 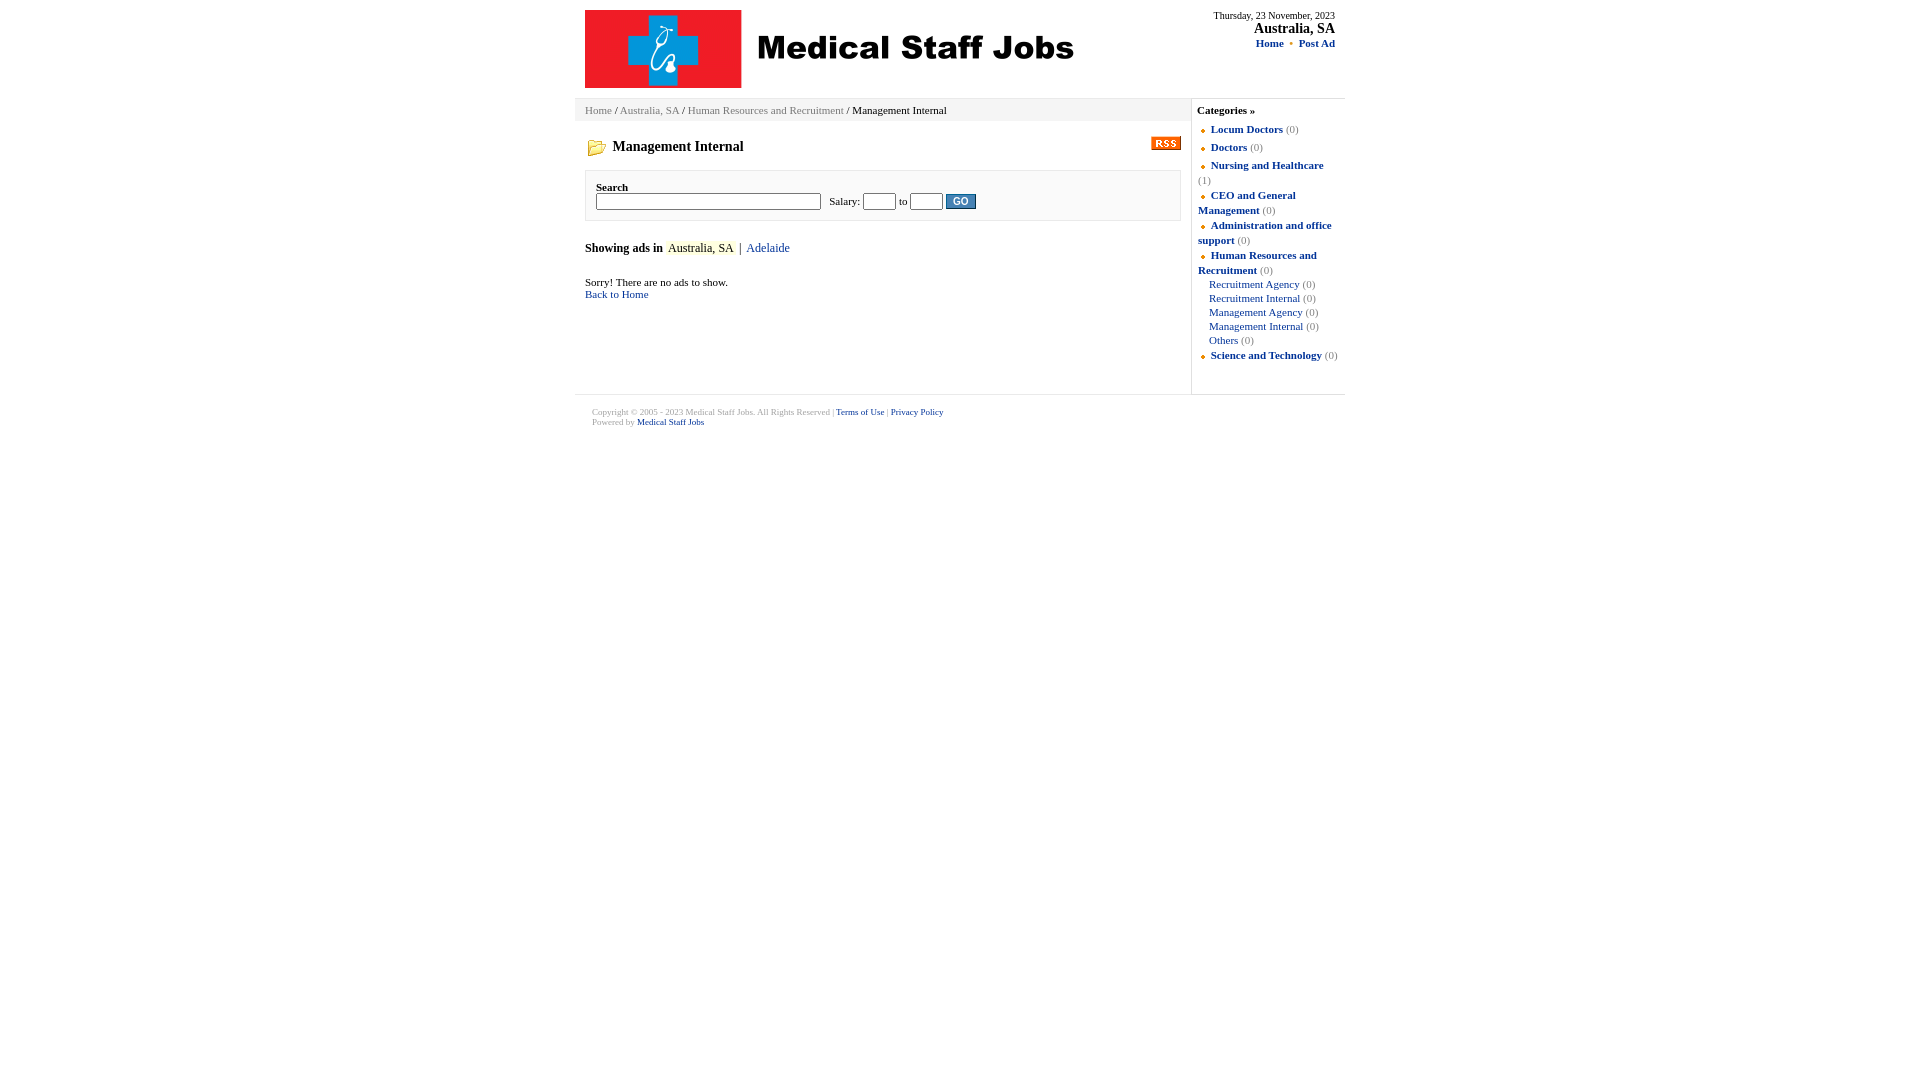 I want to click on Human Resources and Recruitment, so click(x=1258, y=262).